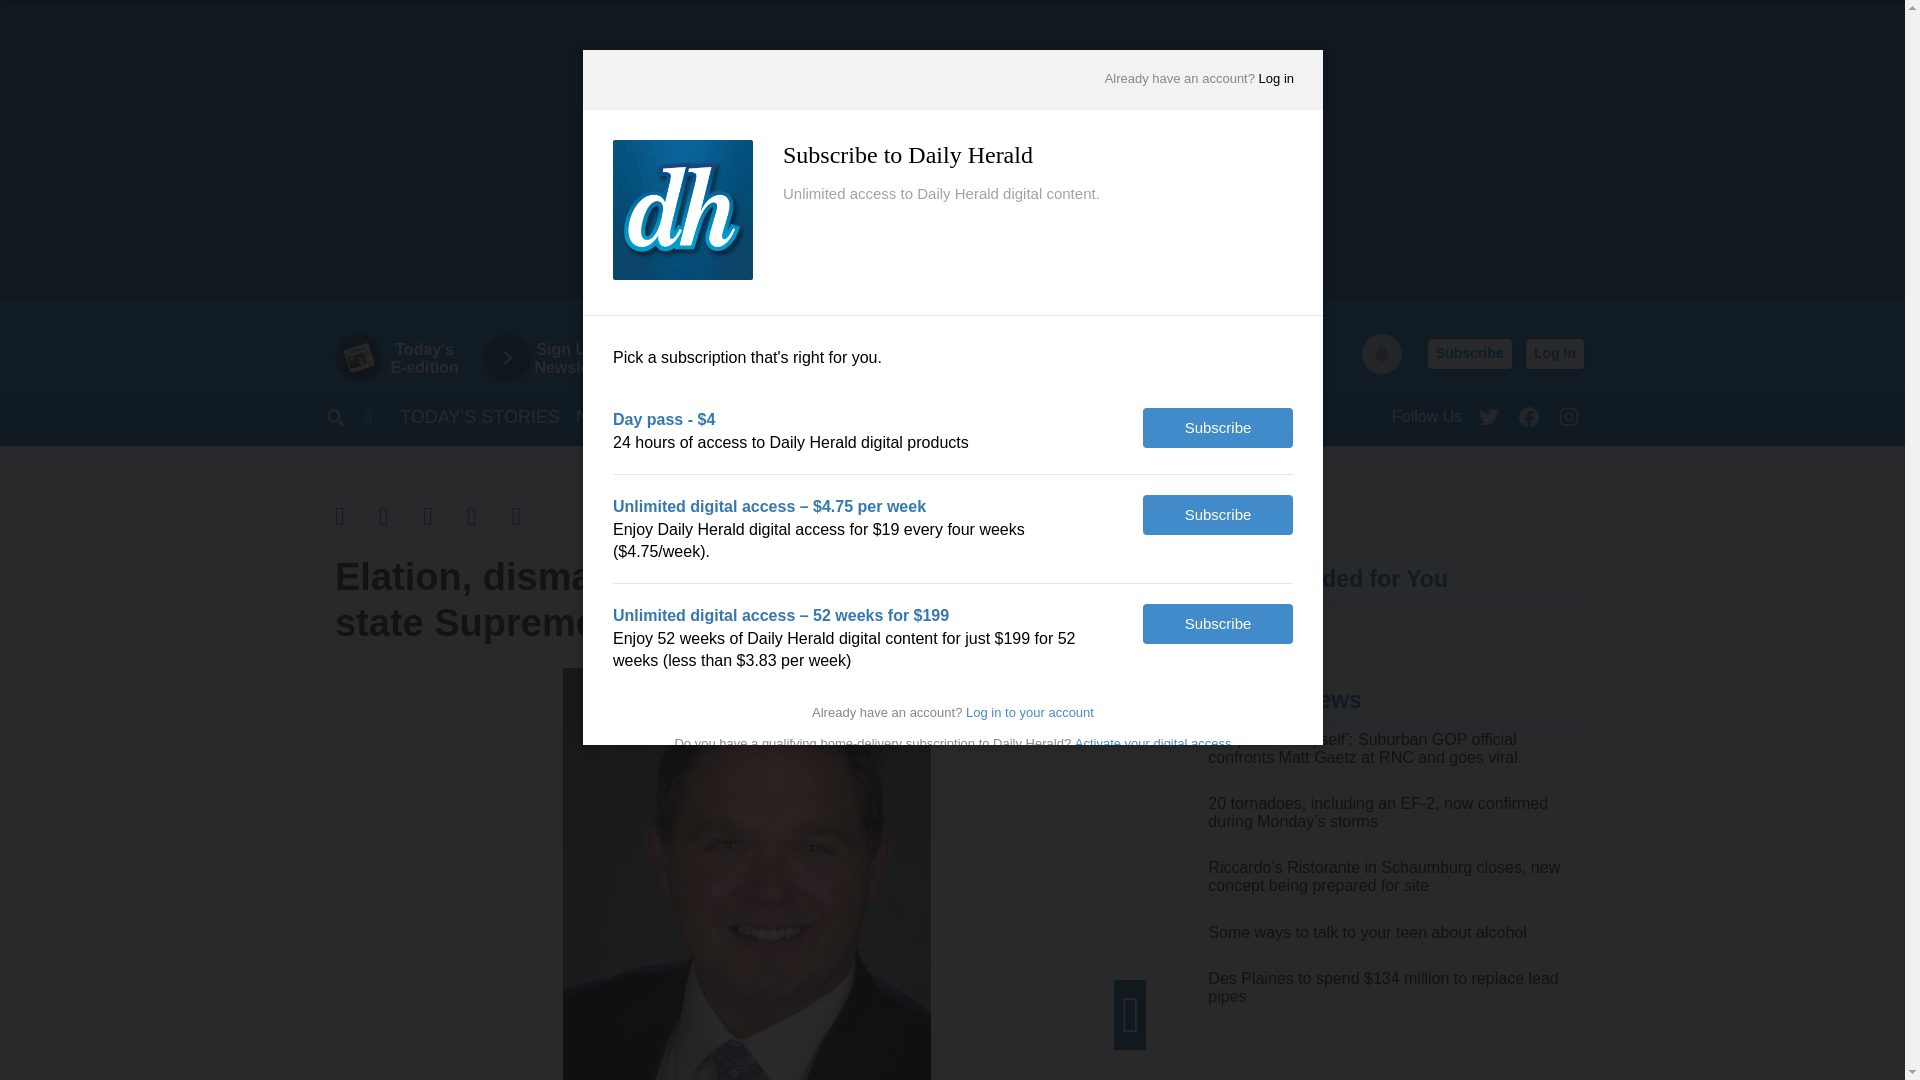  I want to click on ENTERTAINMENT, so click(1135, 416).